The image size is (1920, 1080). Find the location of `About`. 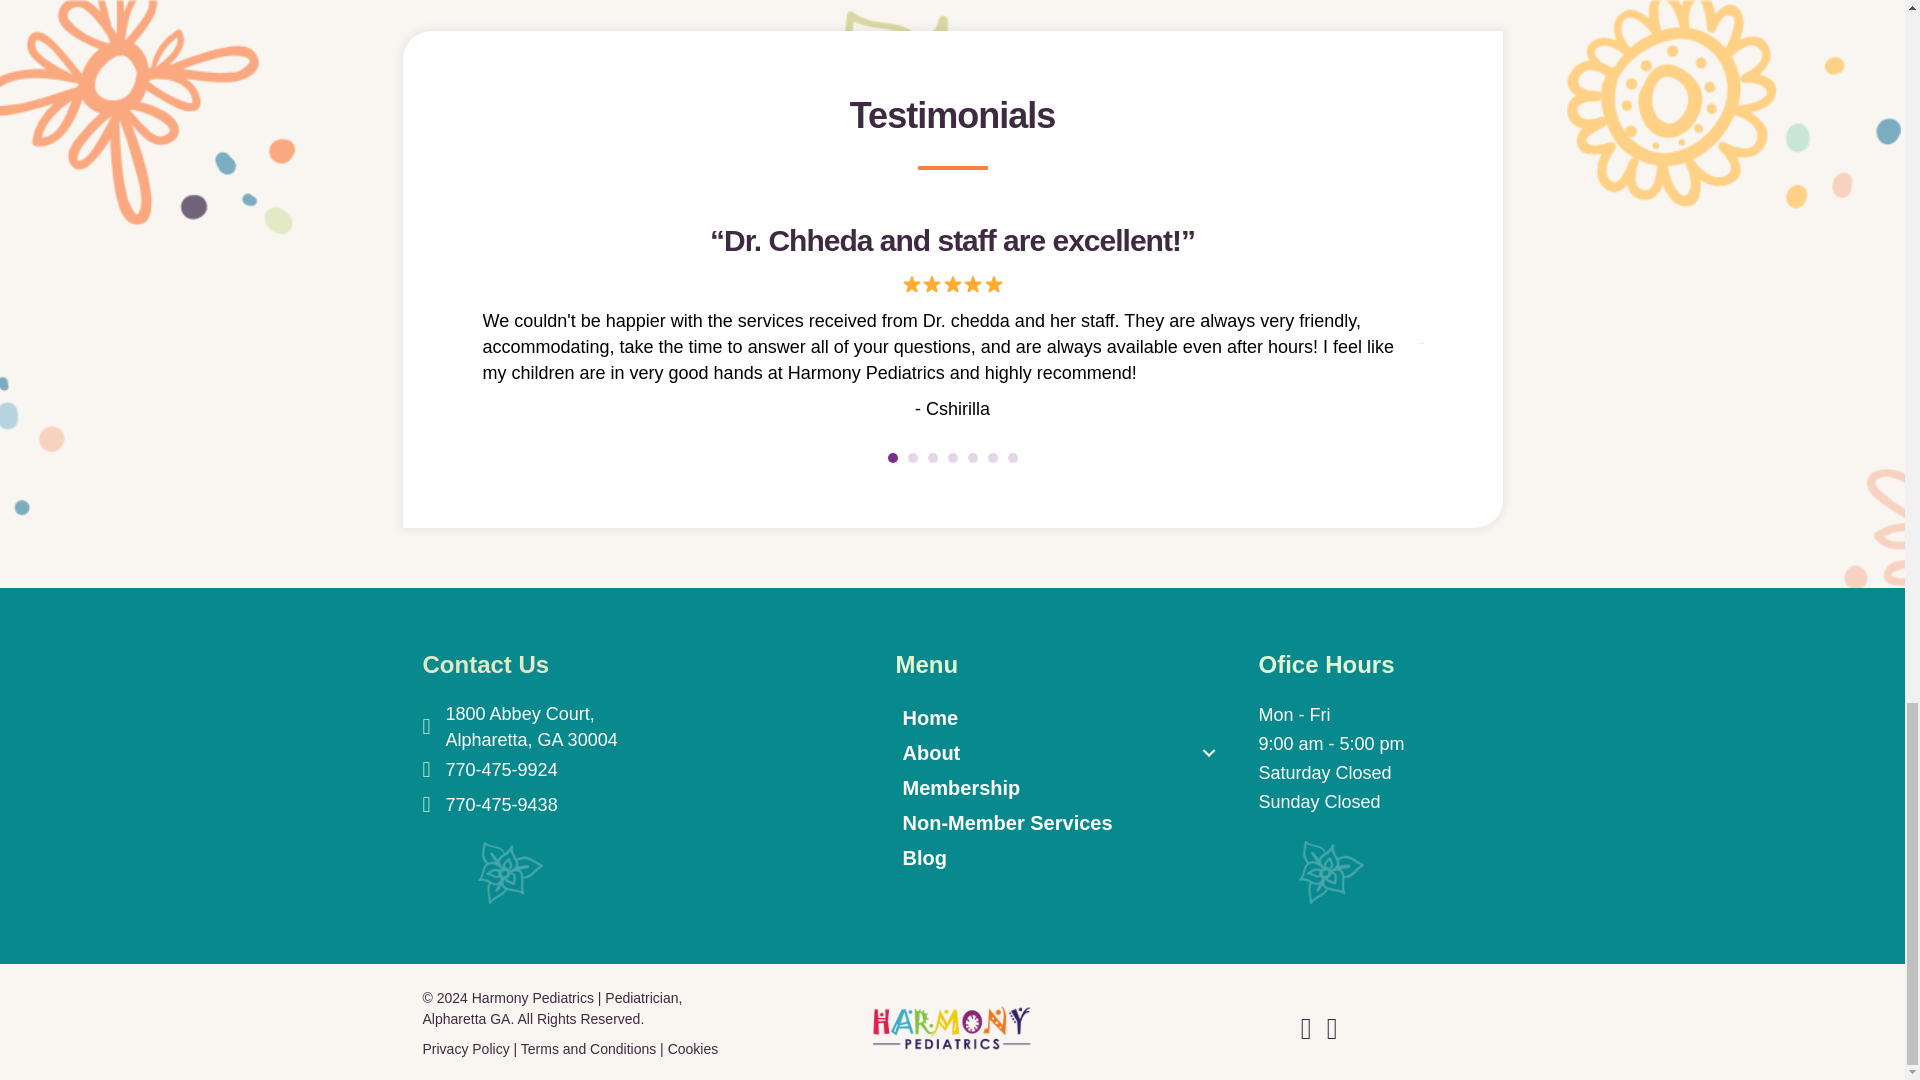

About is located at coordinates (1058, 752).